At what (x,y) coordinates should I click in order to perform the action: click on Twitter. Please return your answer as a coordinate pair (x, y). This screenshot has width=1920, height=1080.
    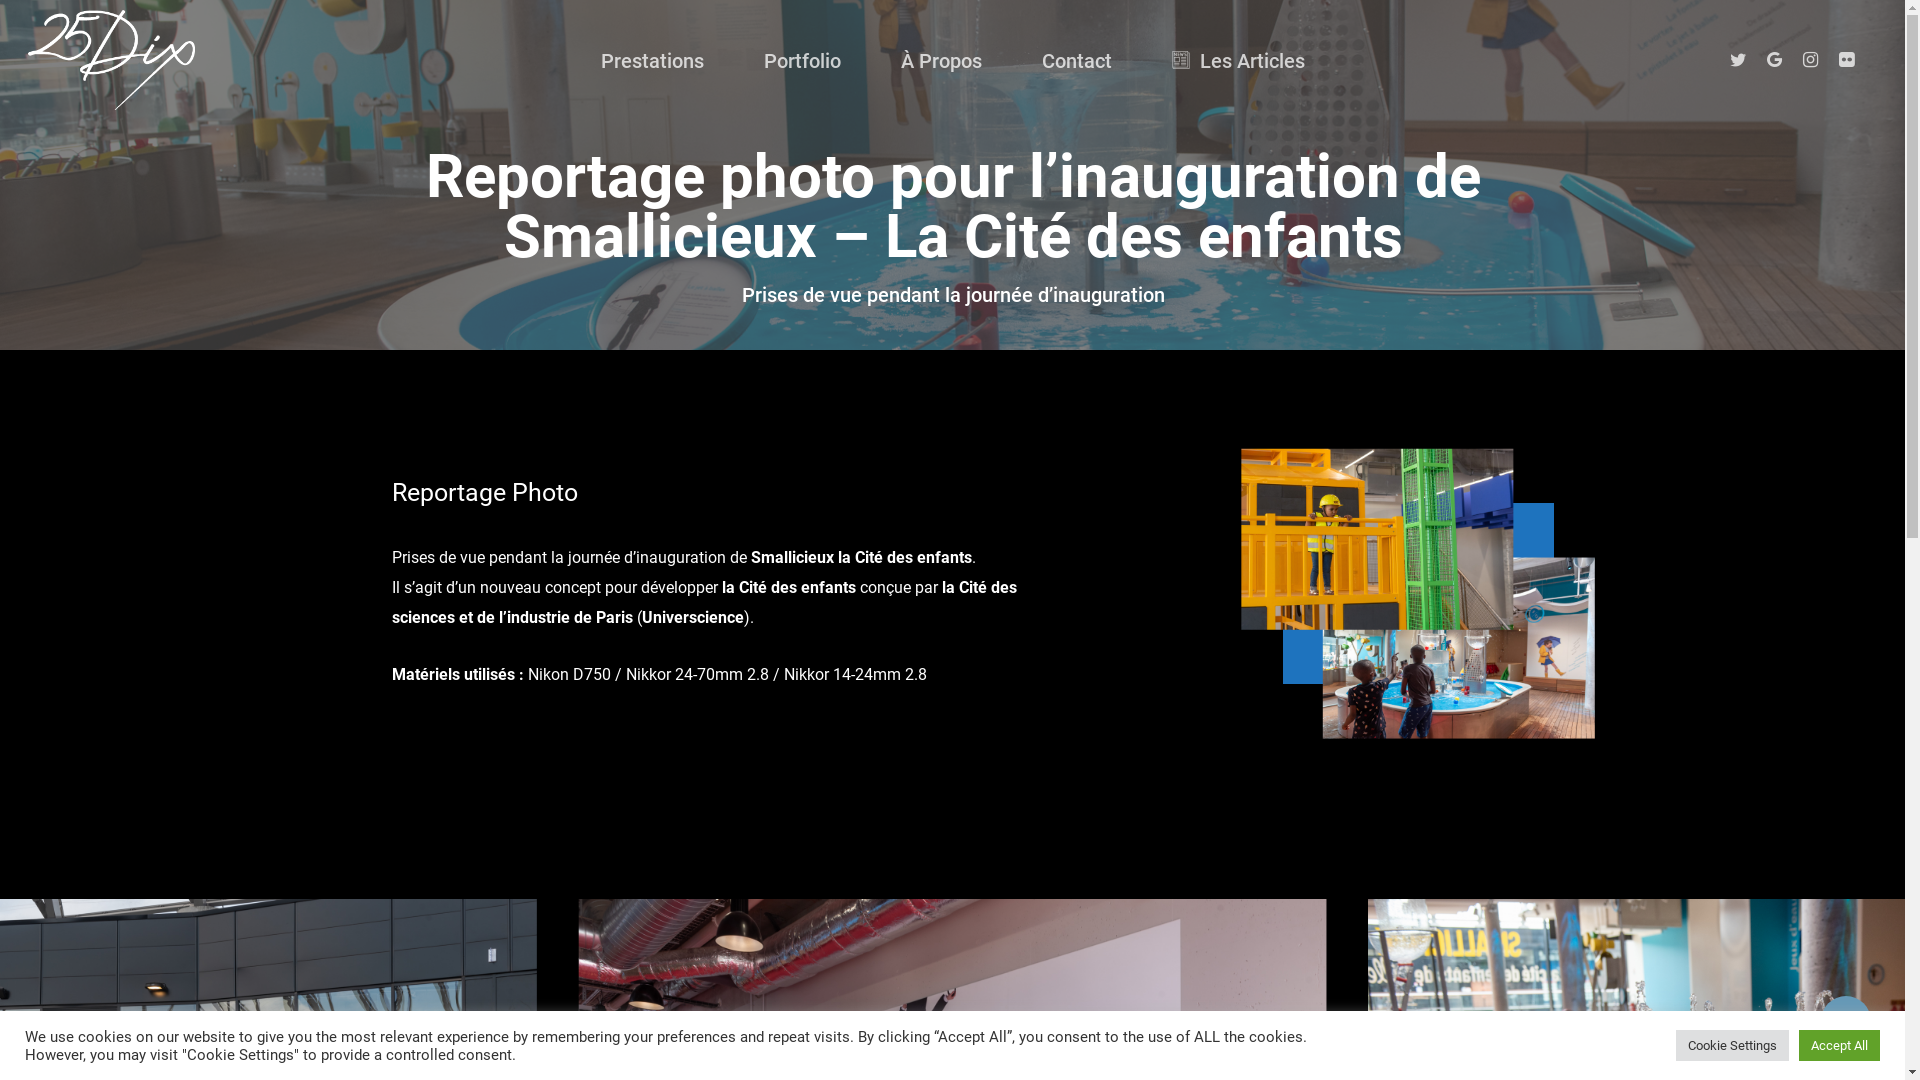
    Looking at the image, I should click on (1738, 61).